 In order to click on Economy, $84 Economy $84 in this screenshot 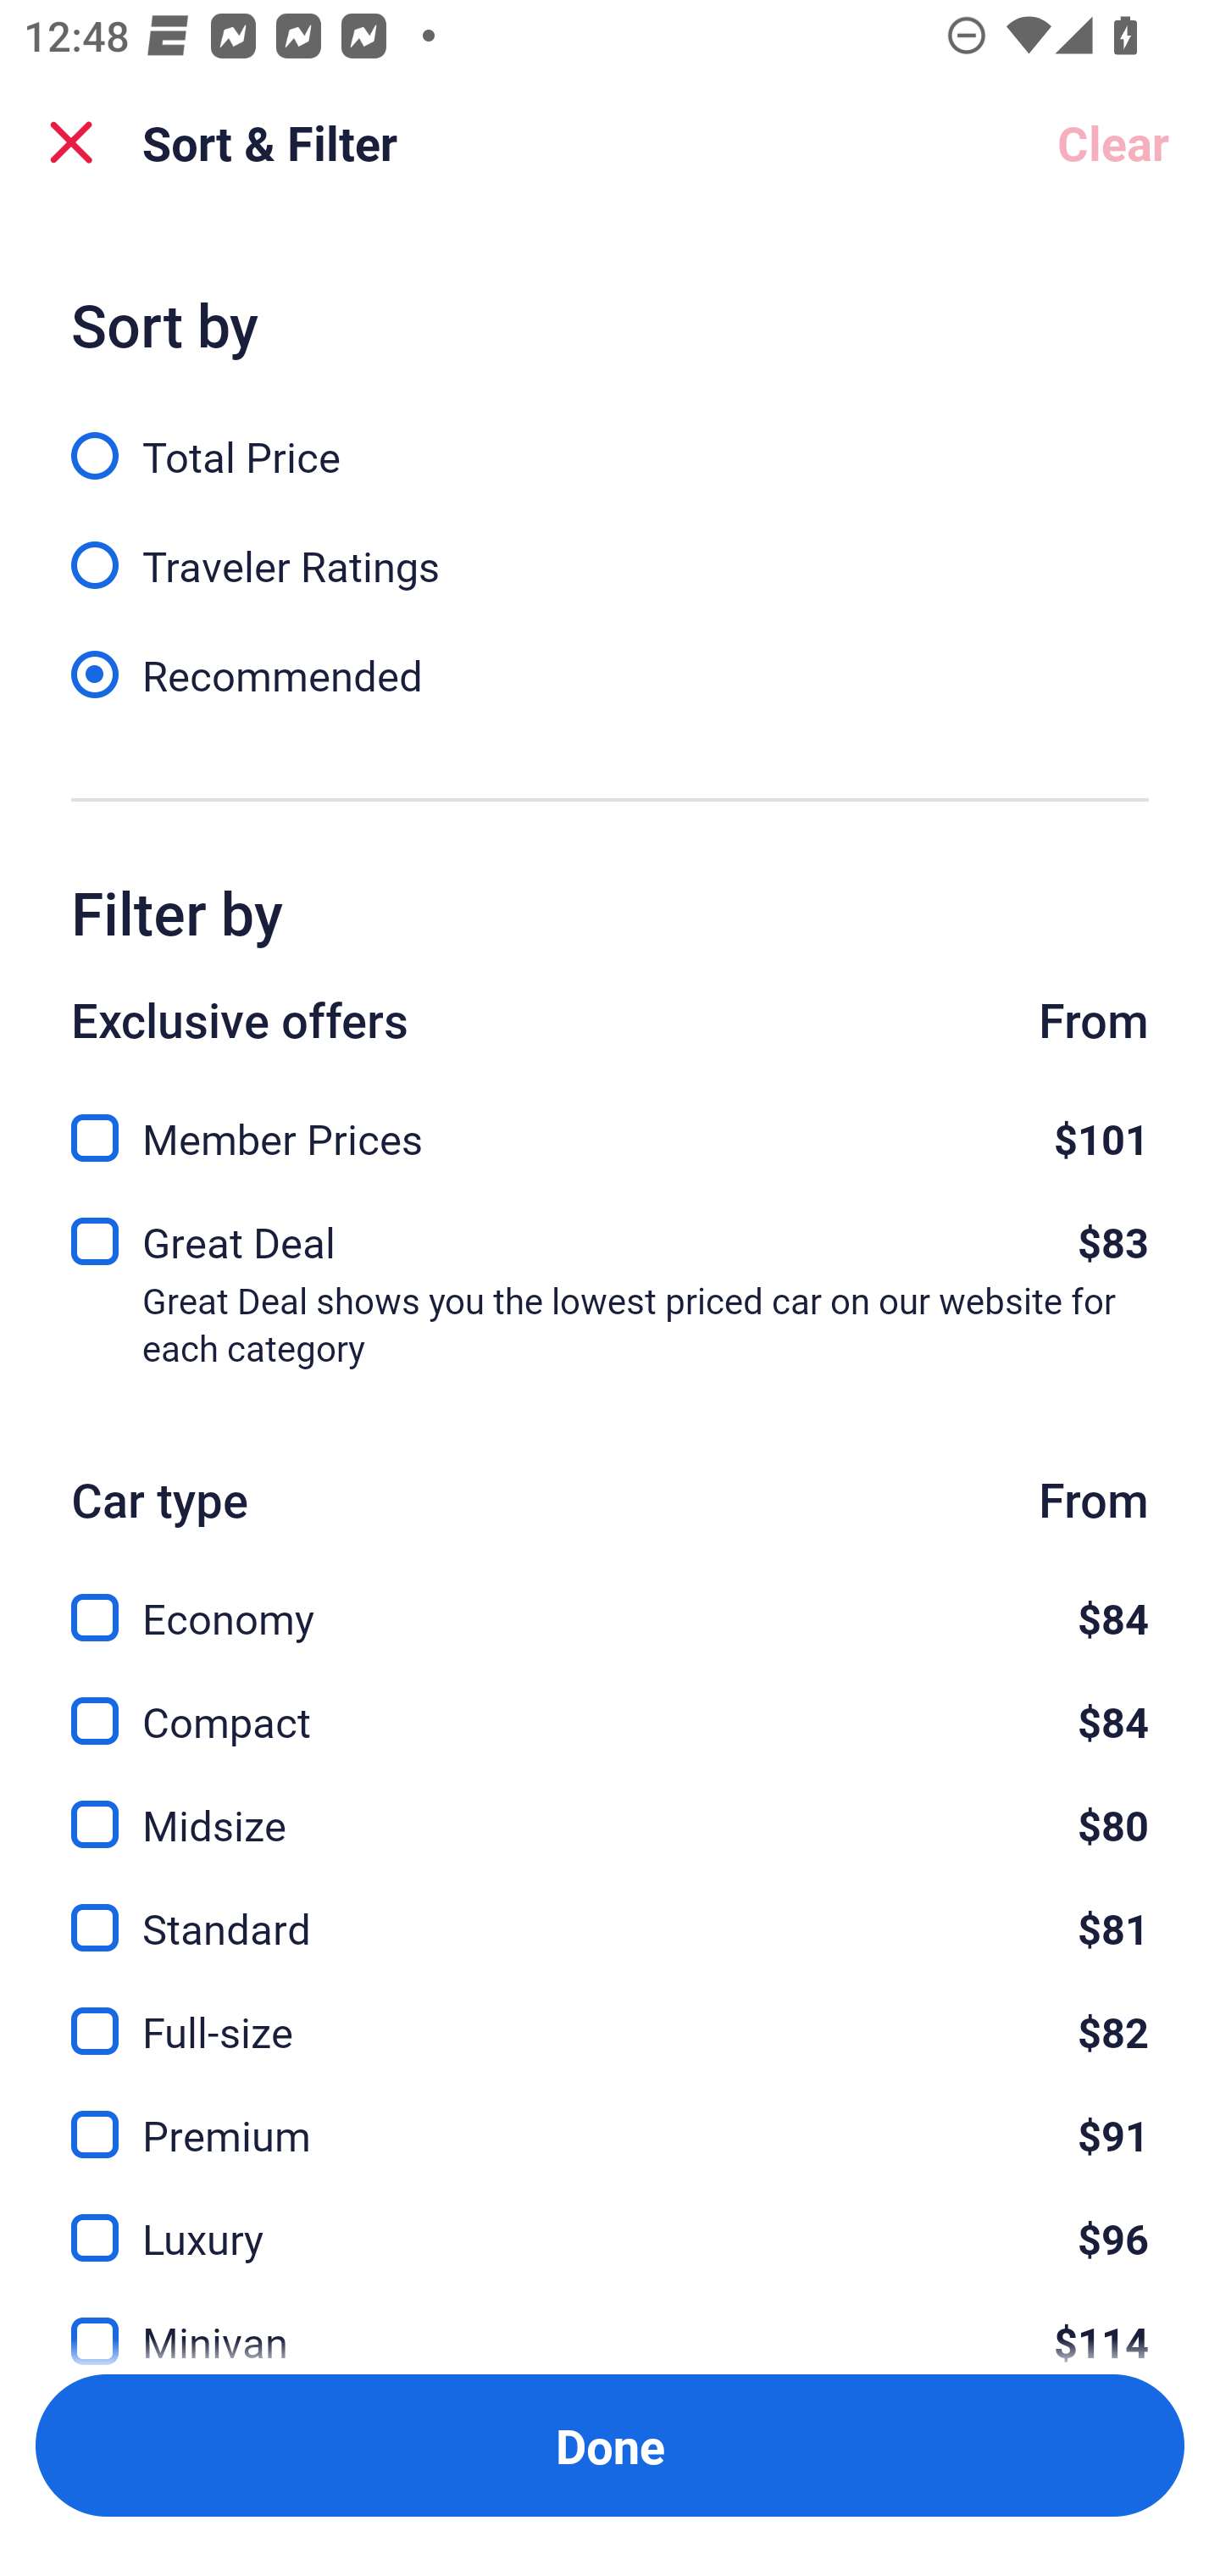, I will do `click(610, 1600)`.